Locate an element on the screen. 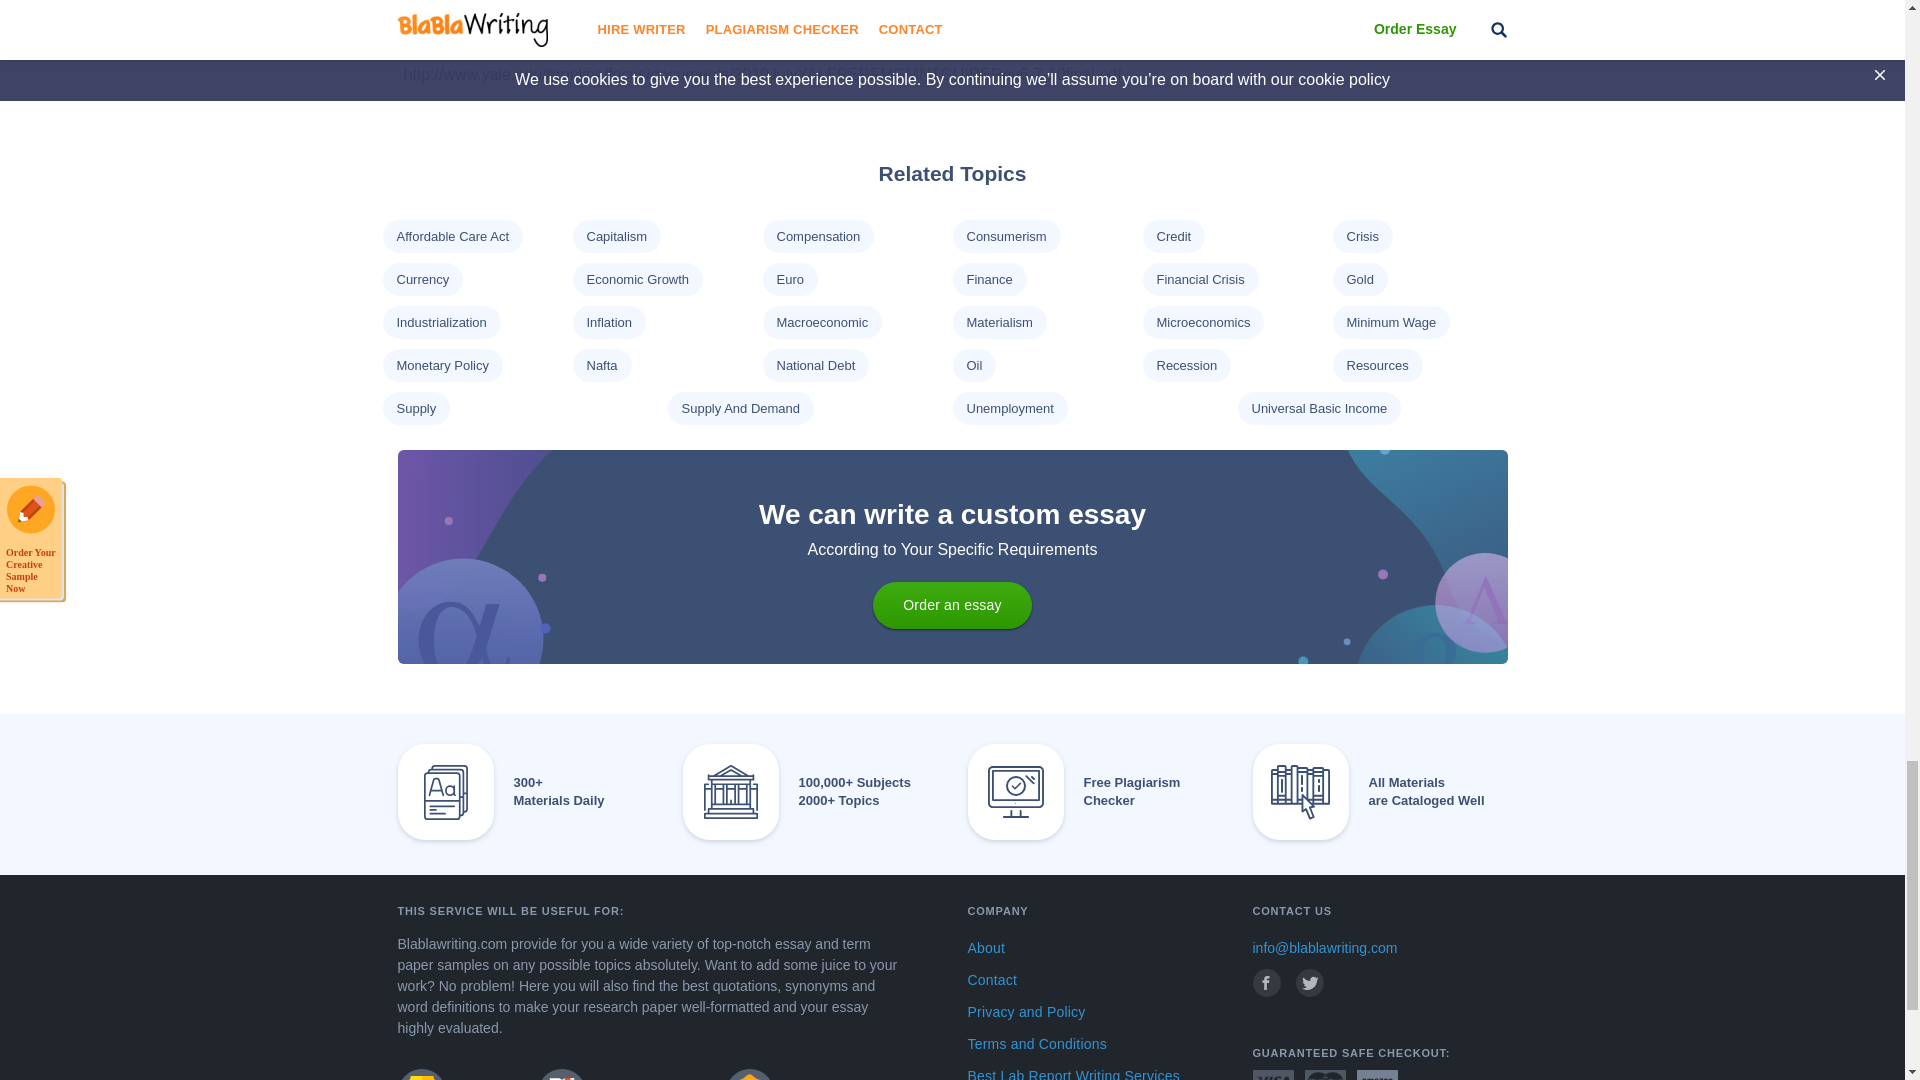 Image resolution: width=1920 pixels, height=1080 pixels. Compensation is located at coordinates (818, 236).